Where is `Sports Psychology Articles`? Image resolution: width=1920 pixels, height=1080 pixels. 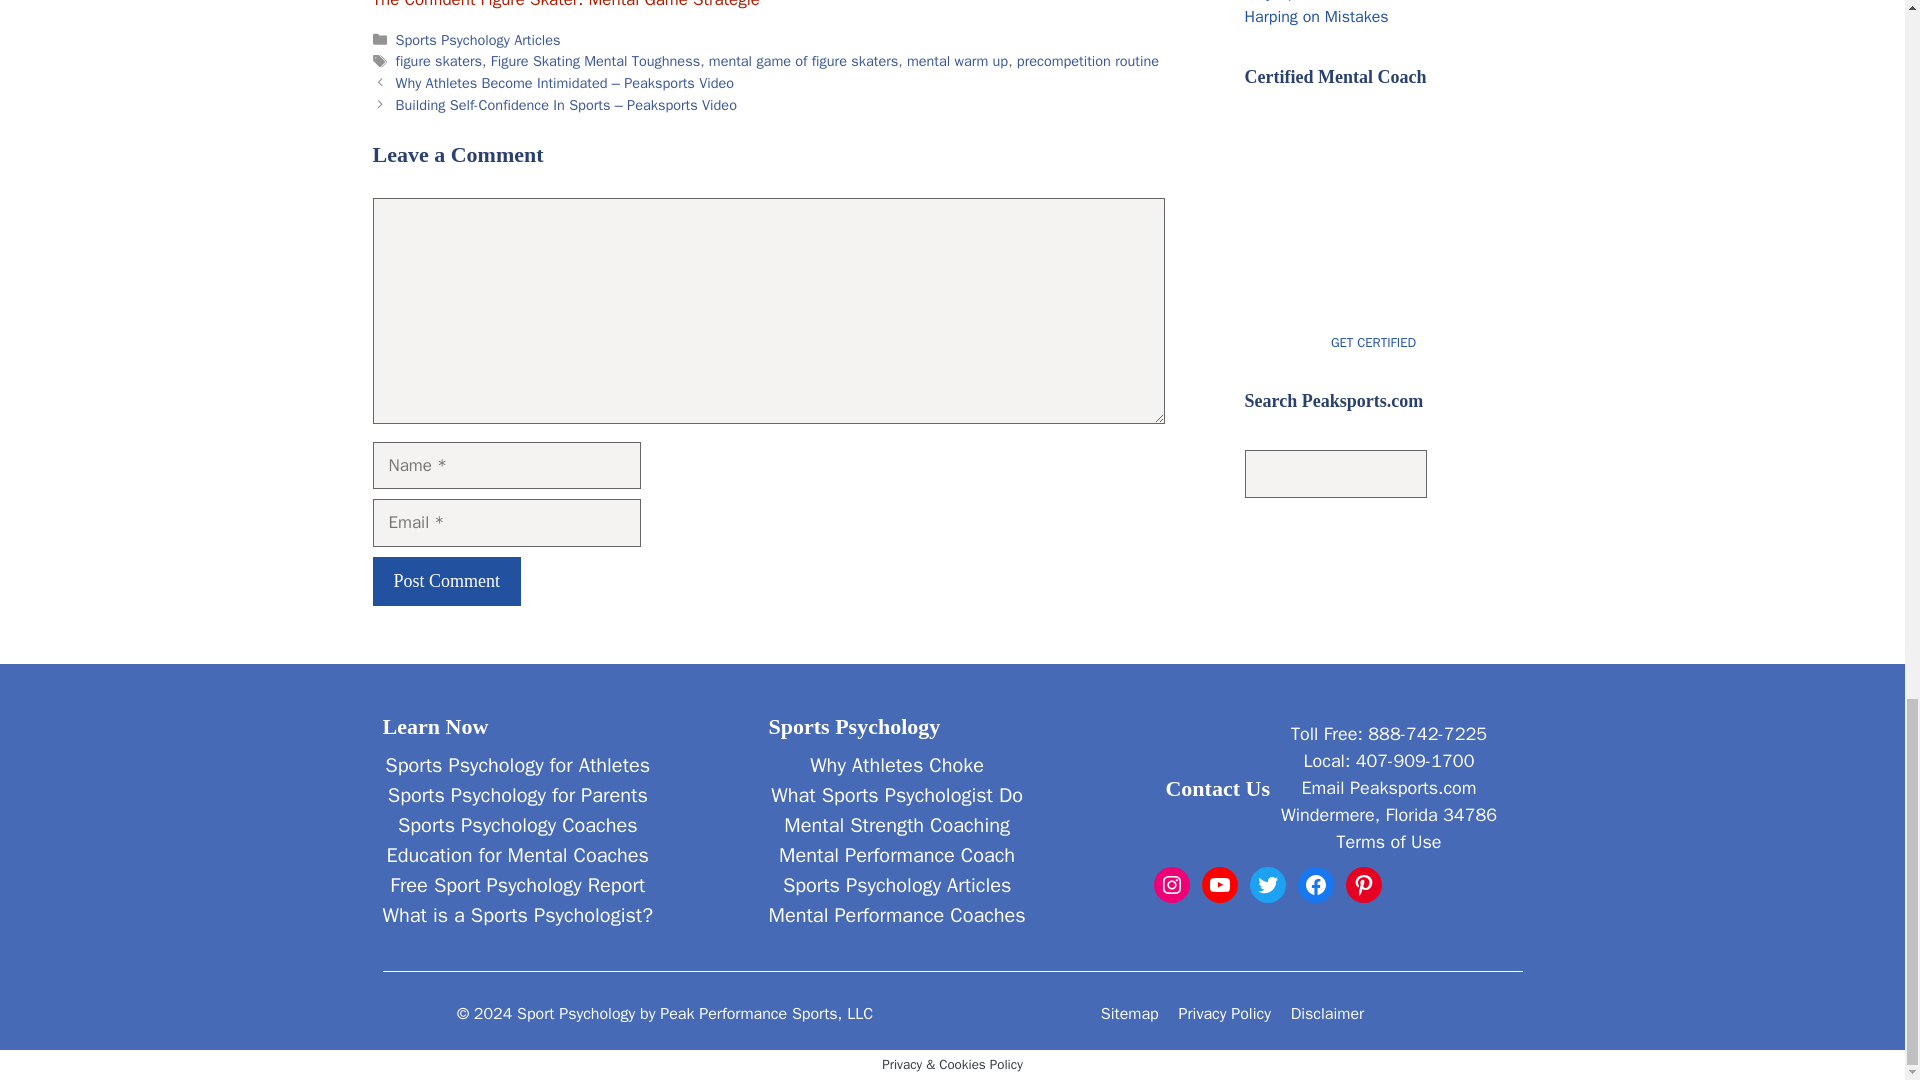
Sports Psychology Articles is located at coordinates (478, 40).